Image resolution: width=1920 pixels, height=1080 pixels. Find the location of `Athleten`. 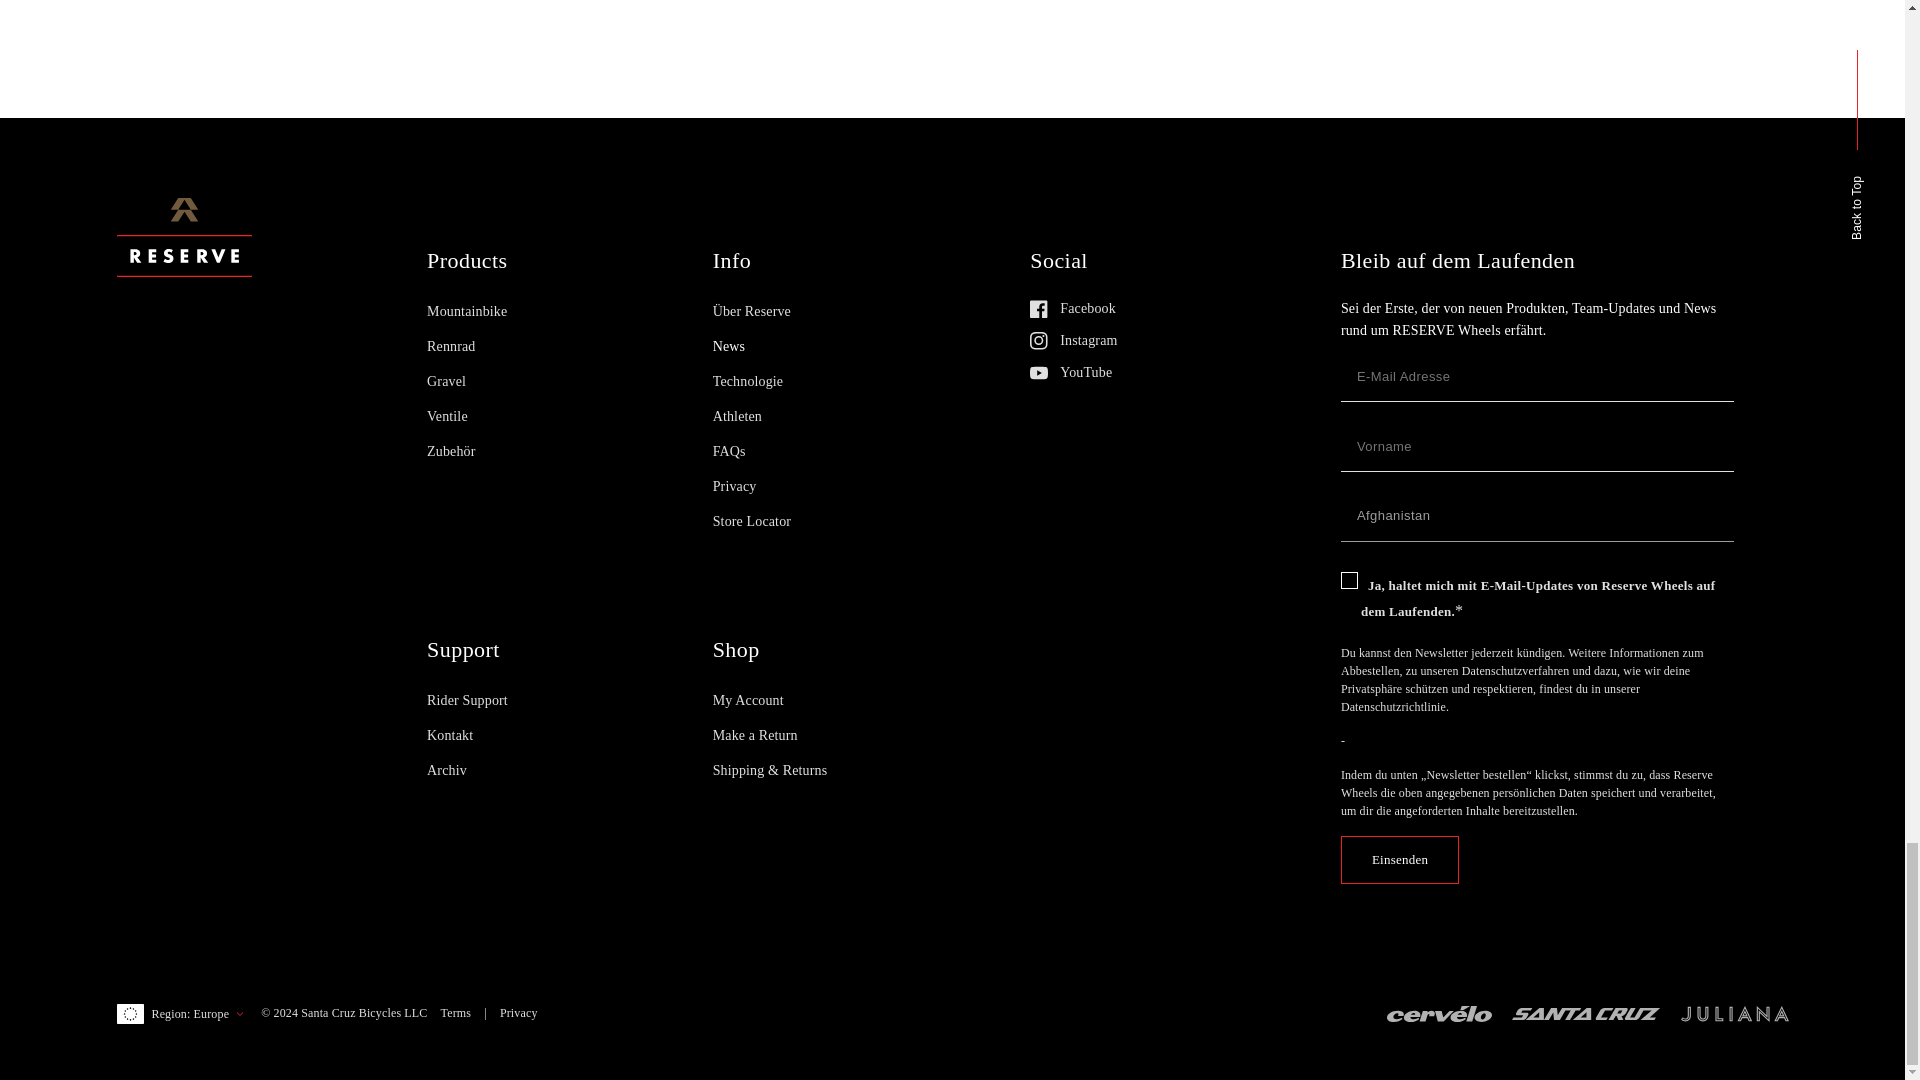

Athleten is located at coordinates (737, 422).